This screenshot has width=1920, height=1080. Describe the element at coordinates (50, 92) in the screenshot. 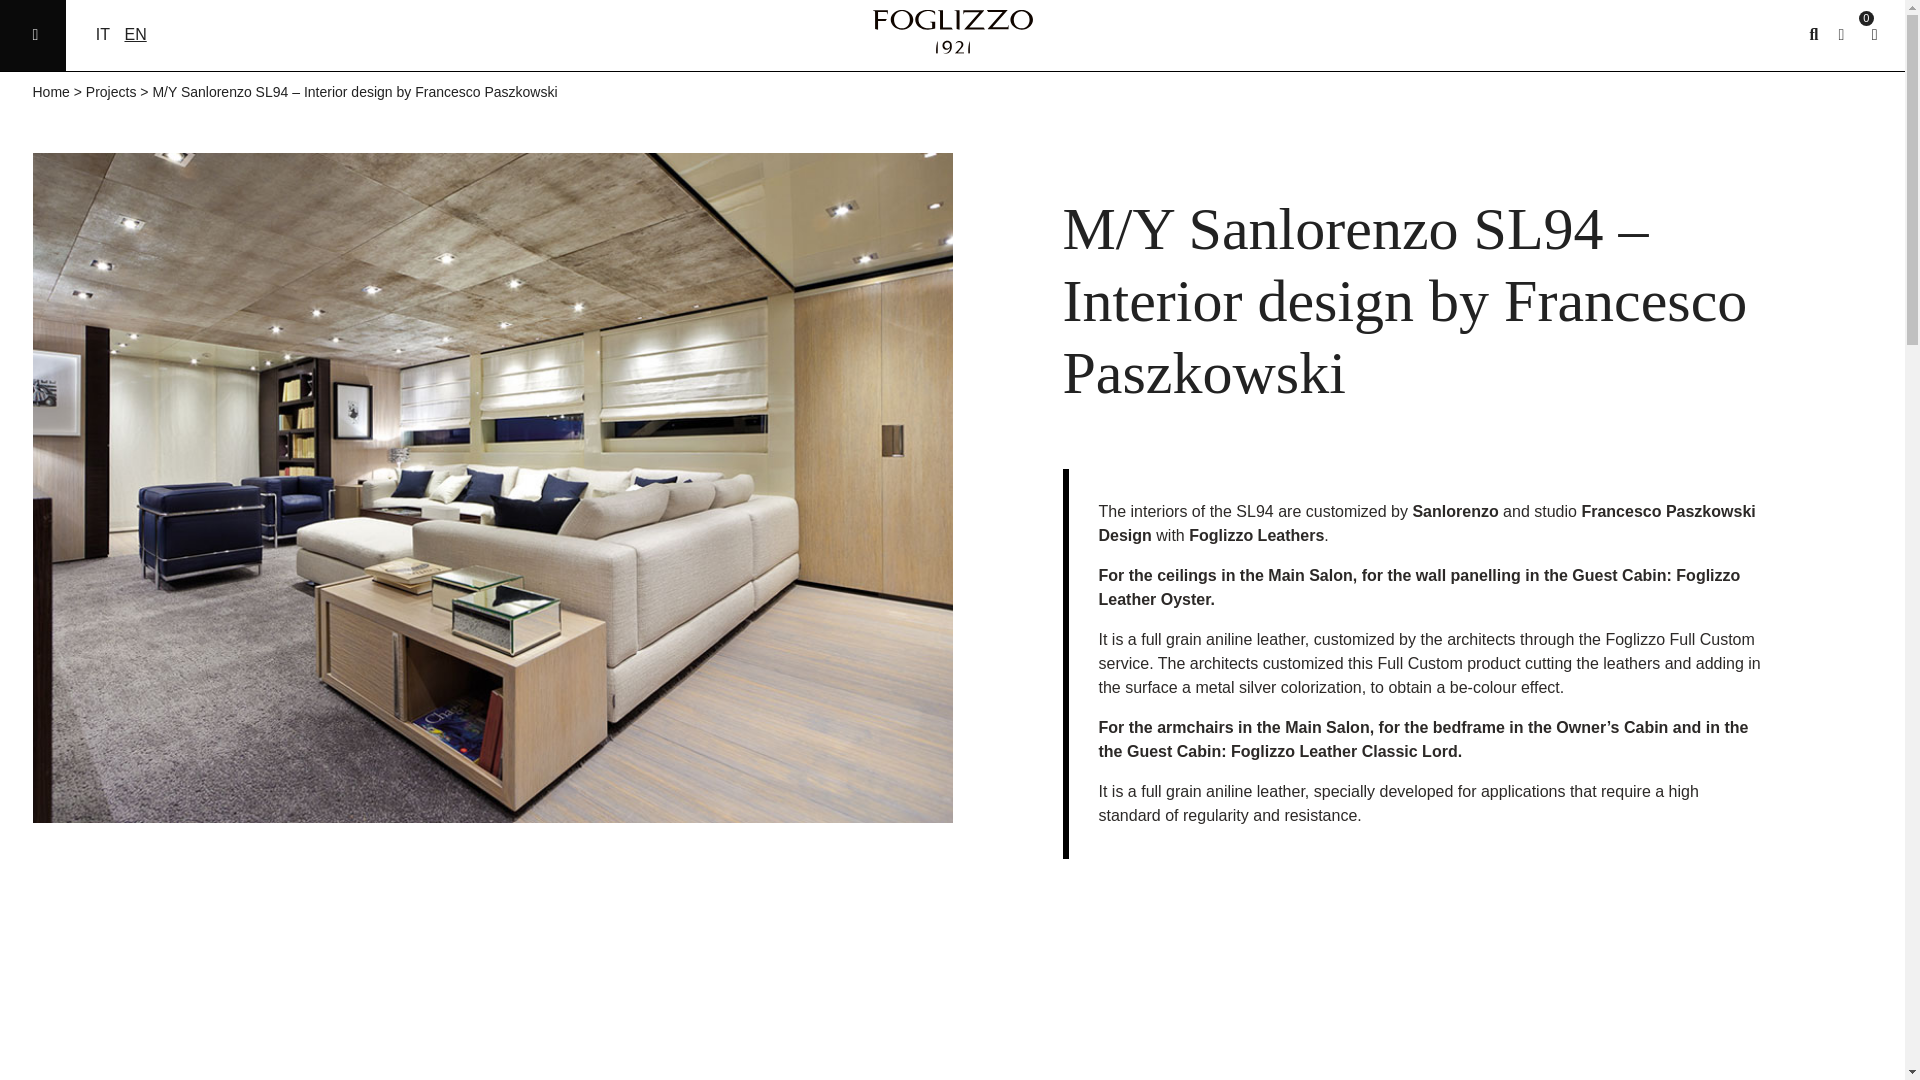

I see `Home` at that location.